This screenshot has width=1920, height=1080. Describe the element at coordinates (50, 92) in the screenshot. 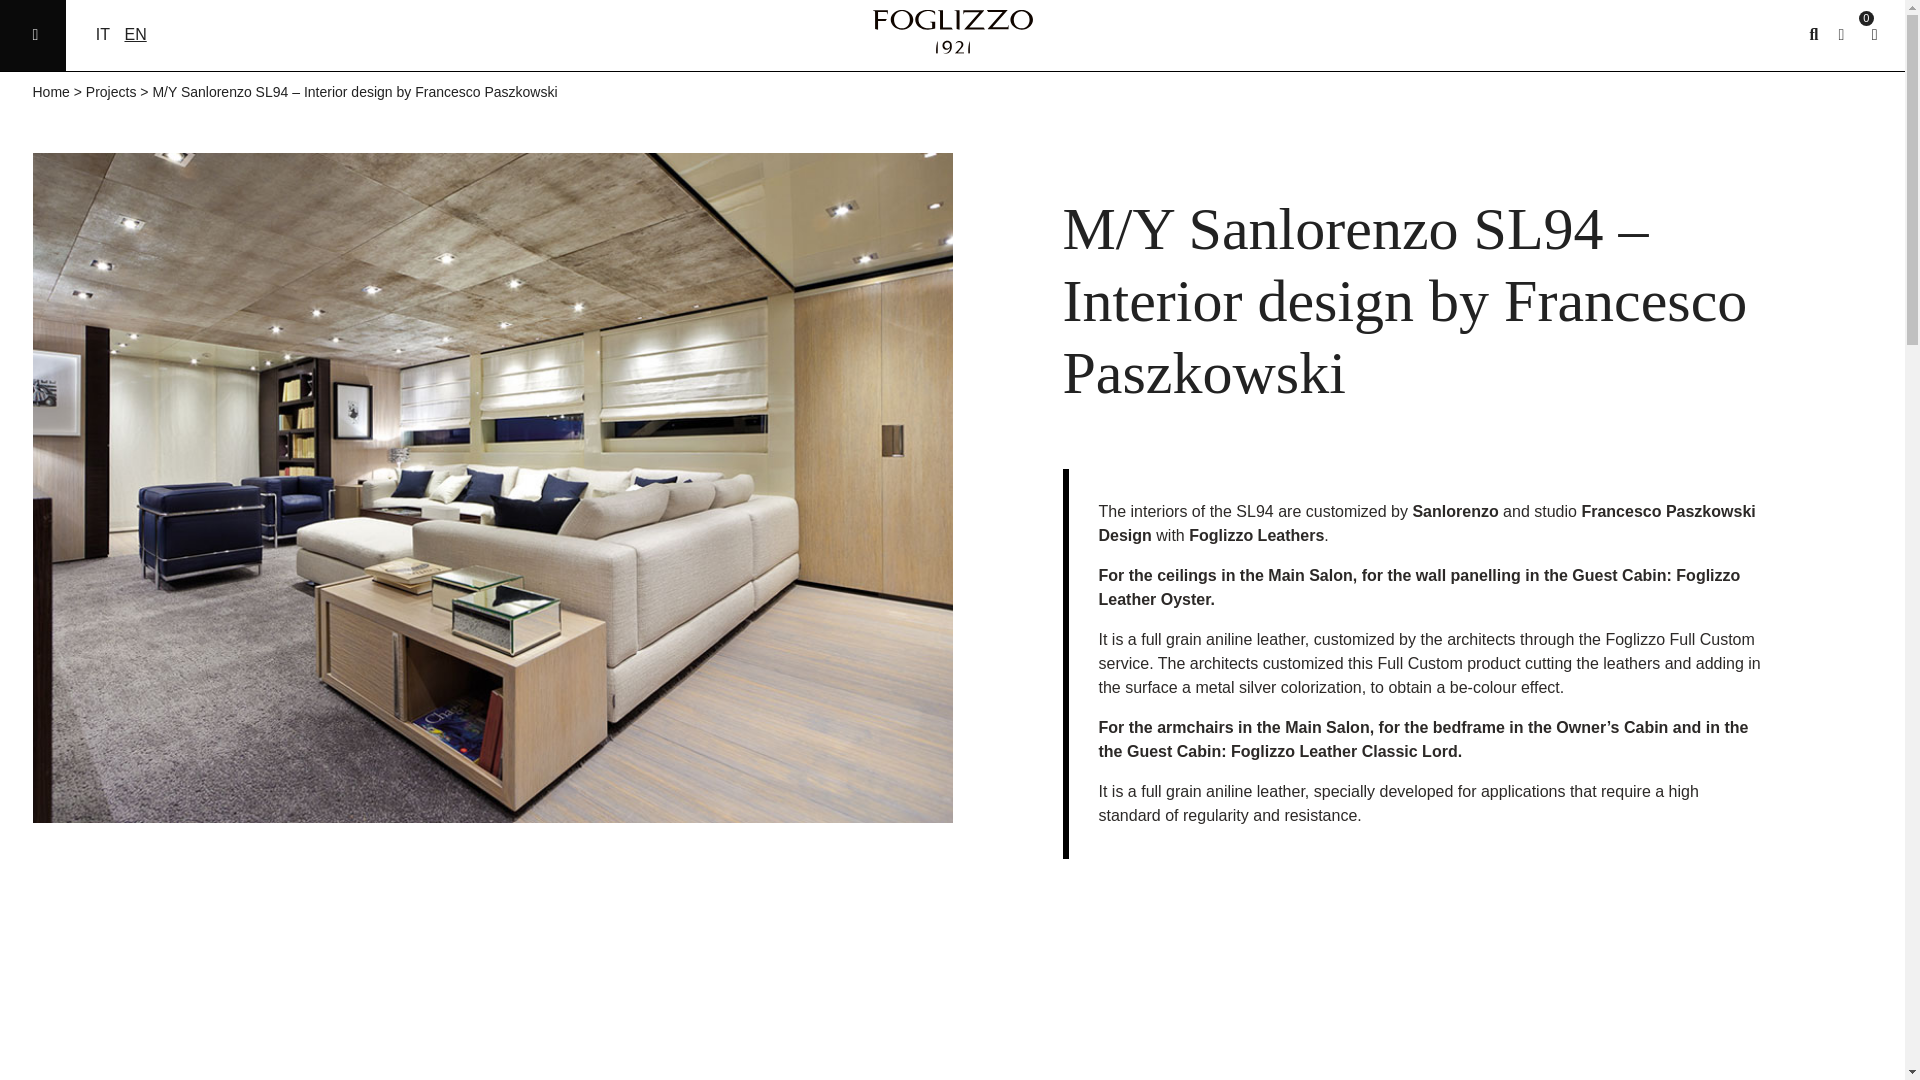

I see `Home` at that location.